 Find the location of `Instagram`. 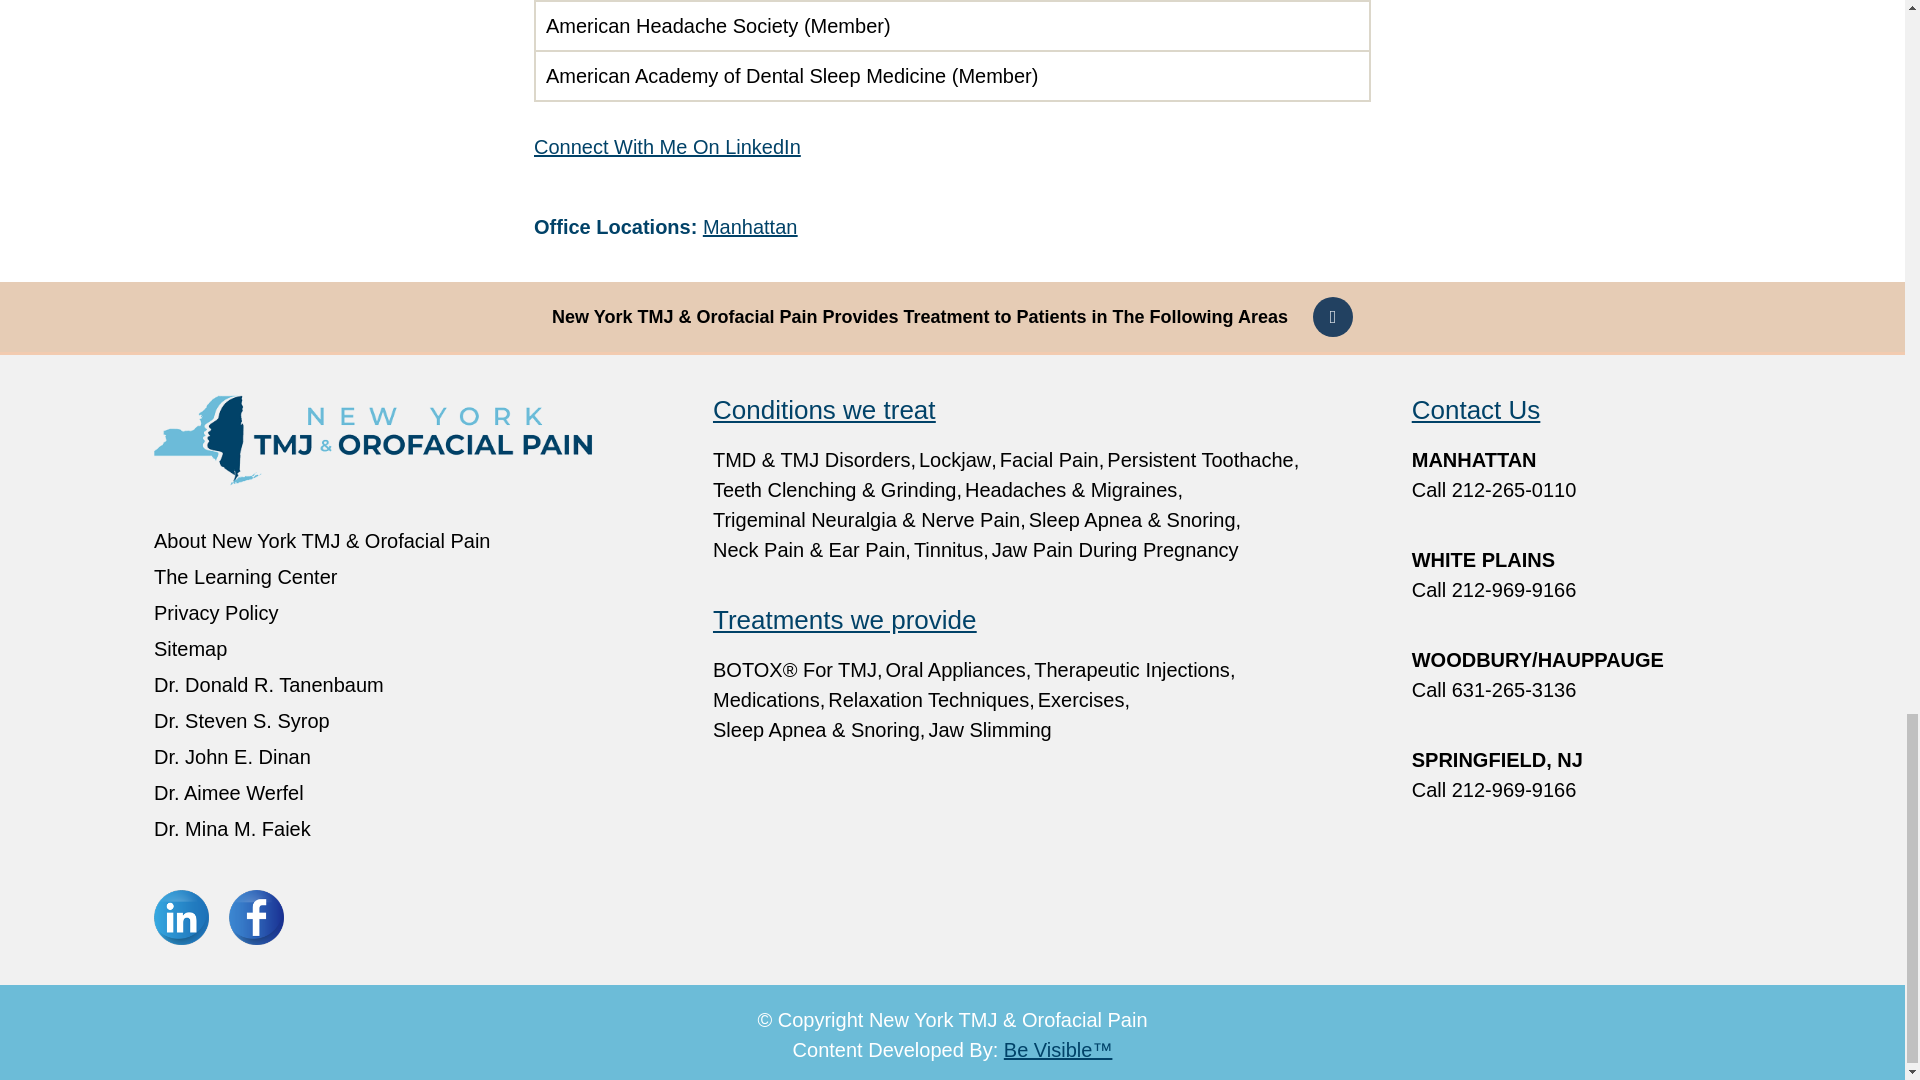

Instagram is located at coordinates (331, 917).